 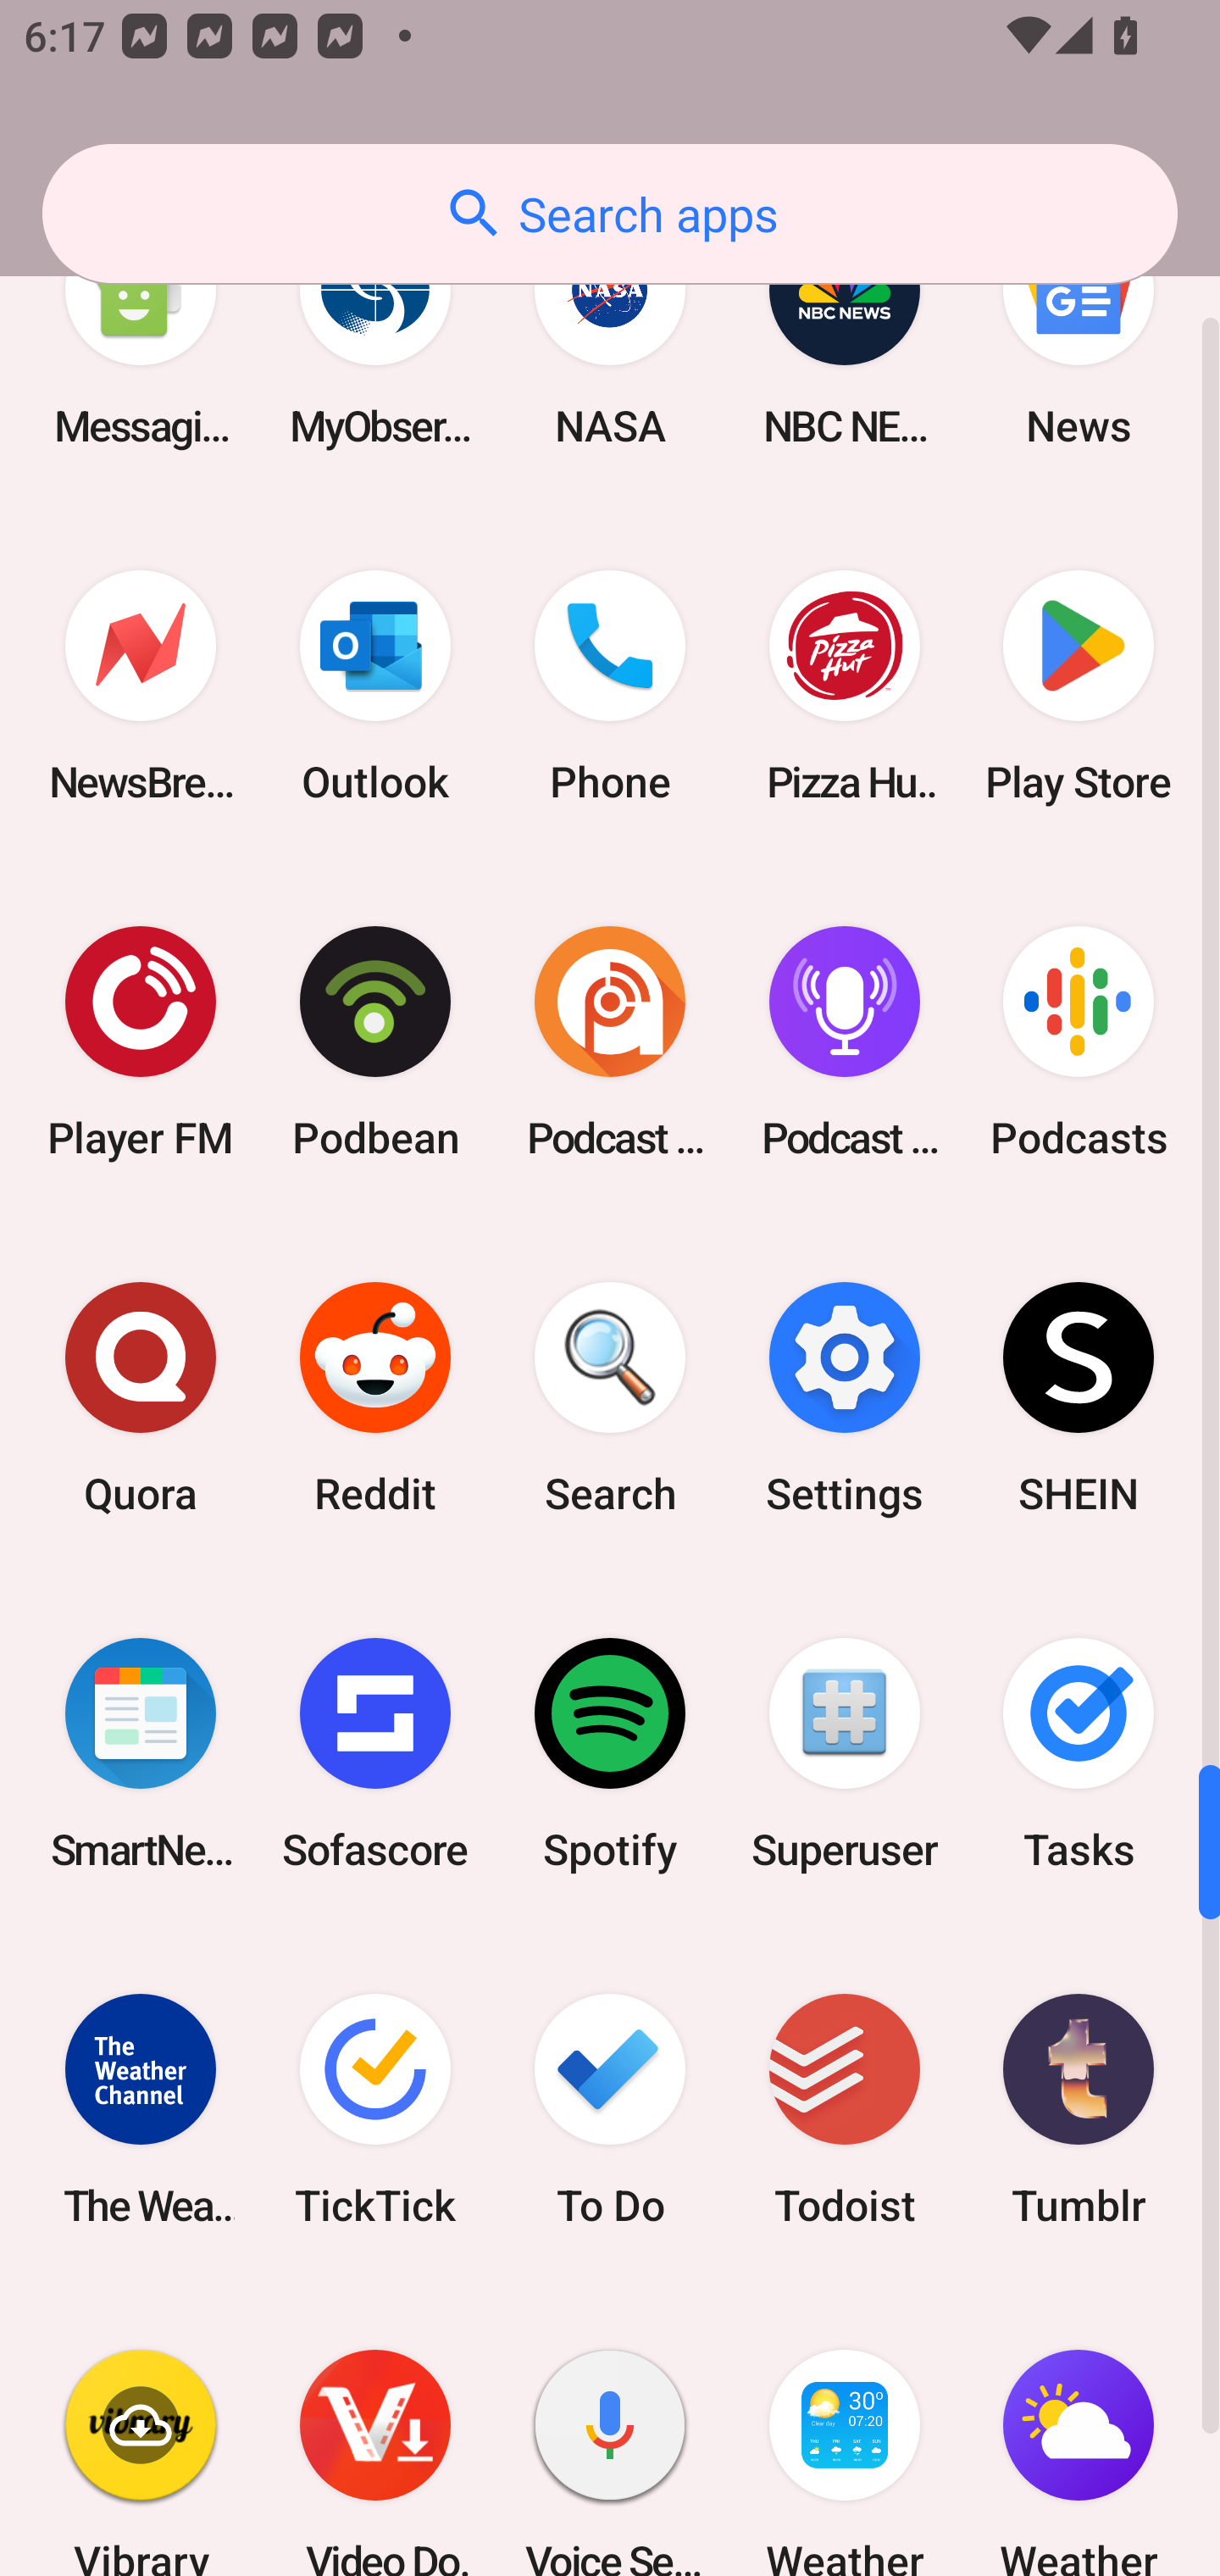 I want to click on Spotify, so click(x=610, y=1754).